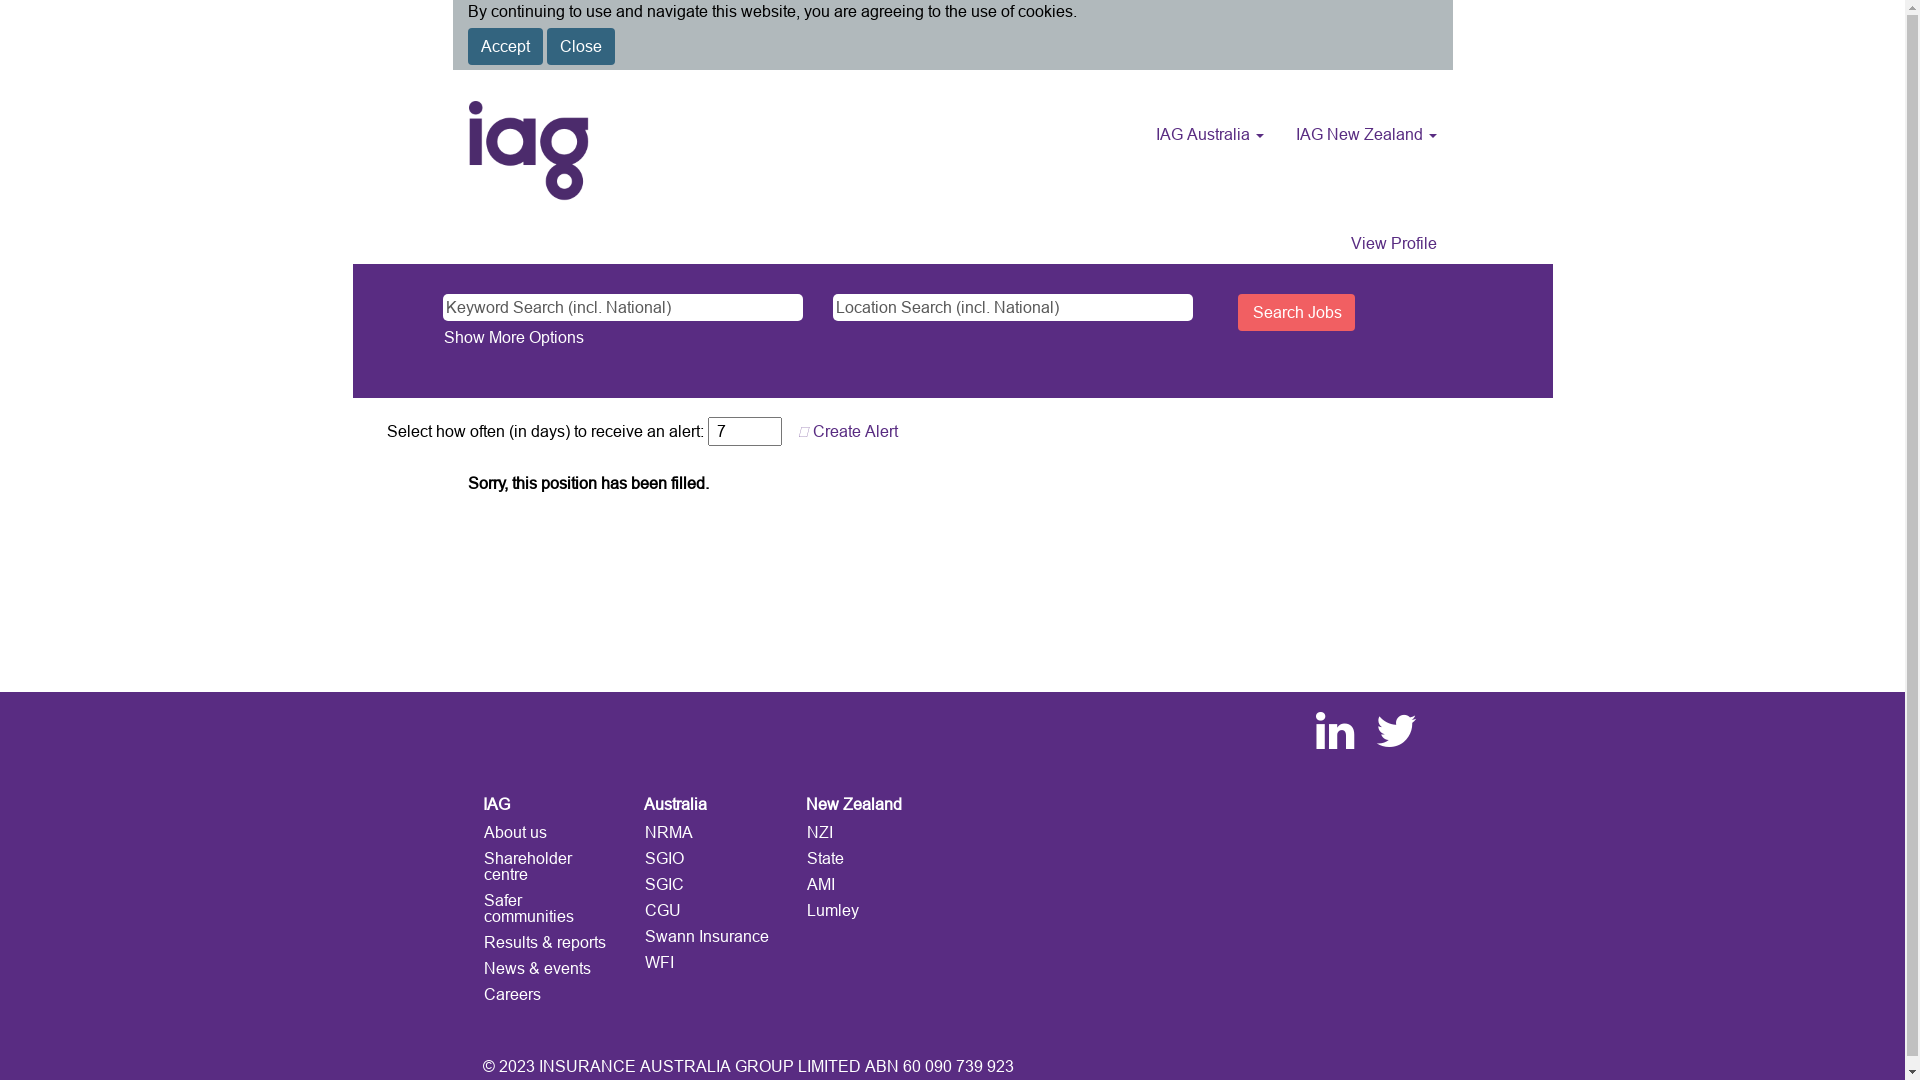  I want to click on AMI, so click(872, 884).